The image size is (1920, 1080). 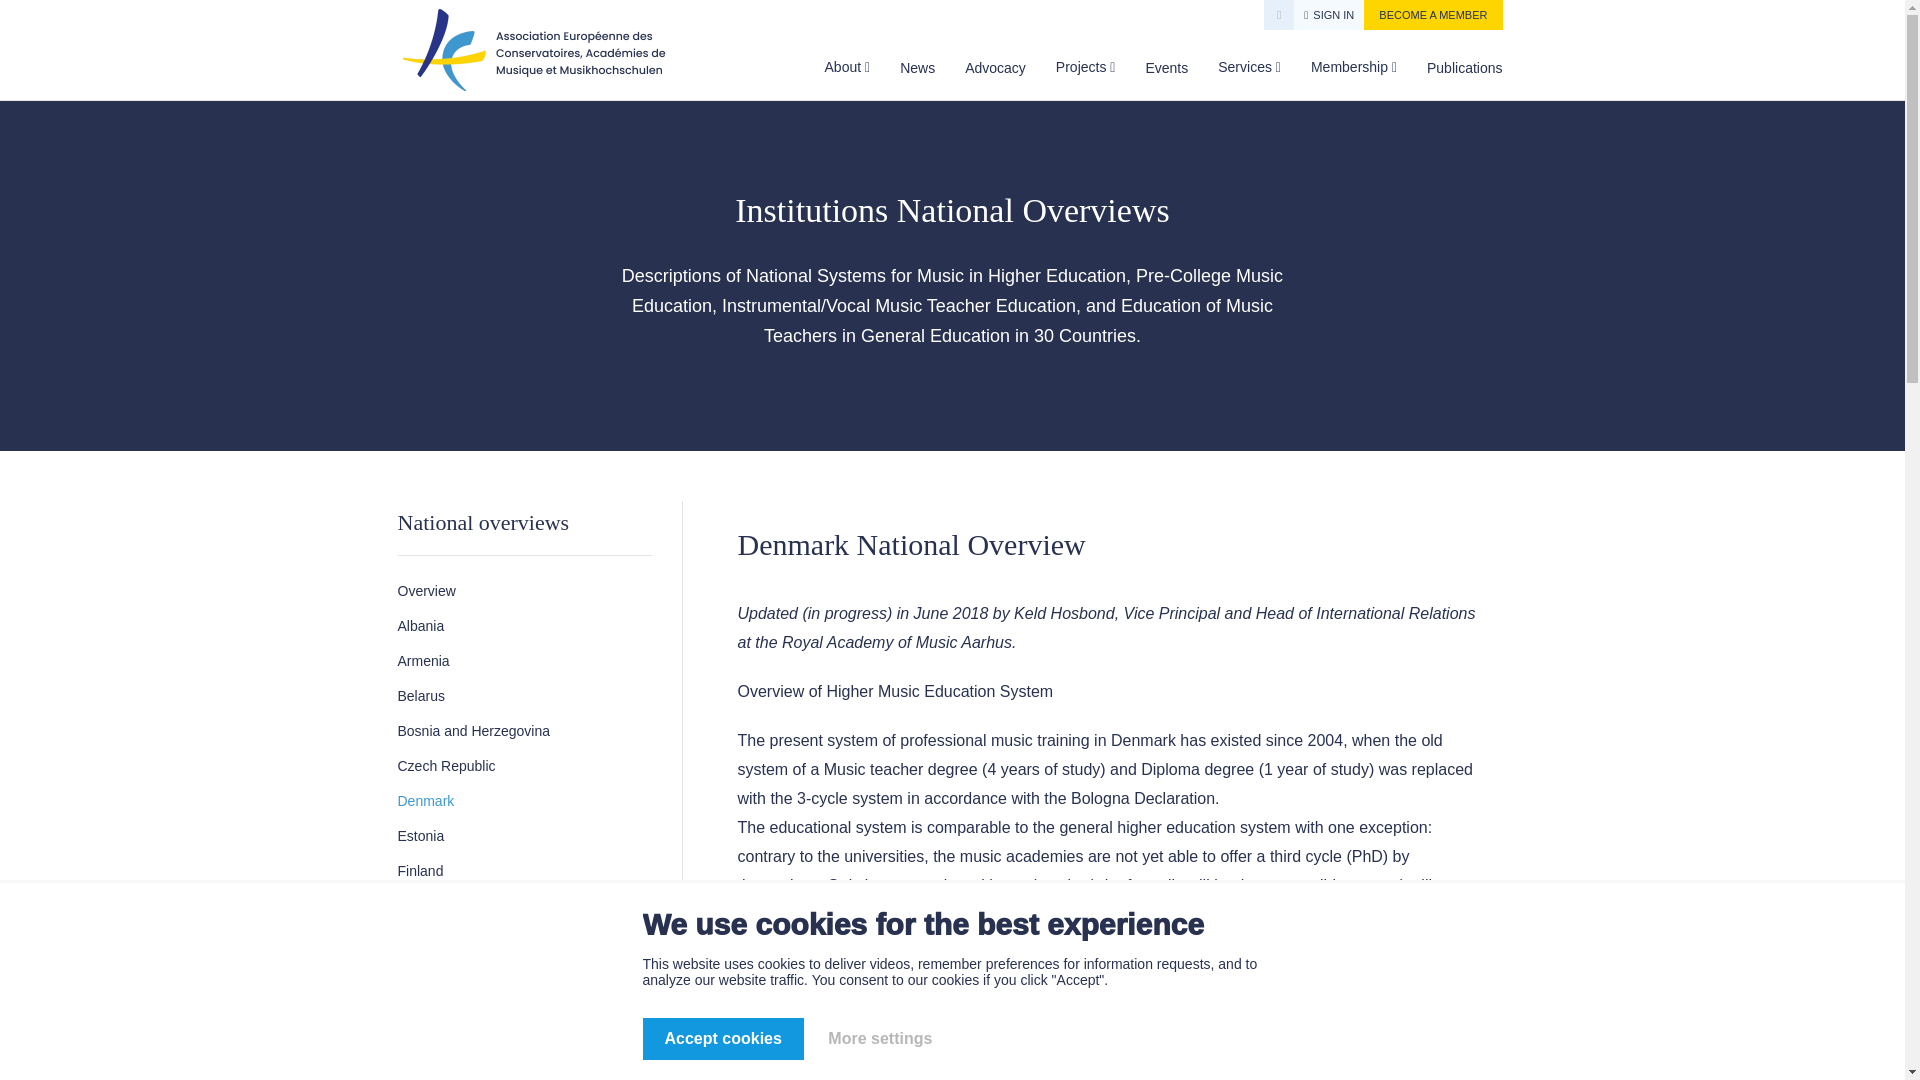 What do you see at coordinates (1328, 15) in the screenshot?
I see `SIGN IN` at bounding box center [1328, 15].